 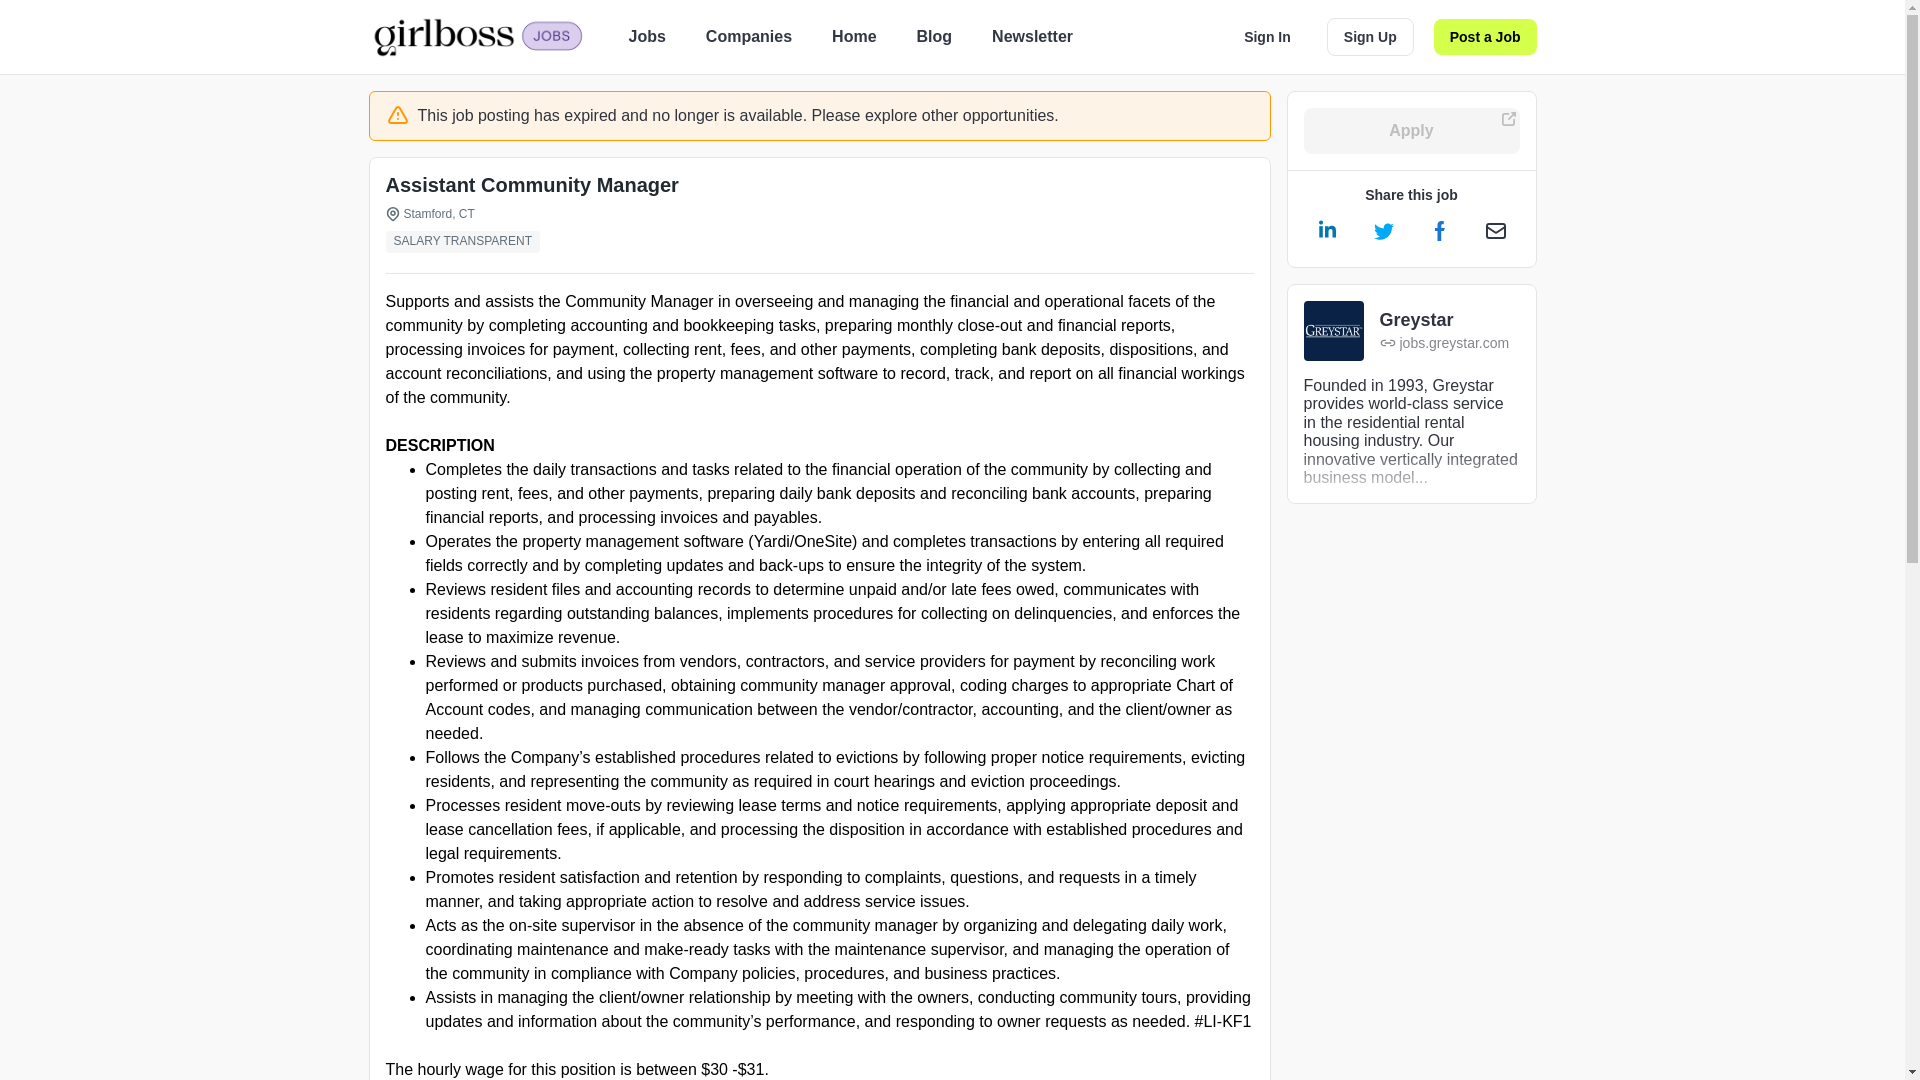 I want to click on Post a Job, so click(x=1486, y=37).